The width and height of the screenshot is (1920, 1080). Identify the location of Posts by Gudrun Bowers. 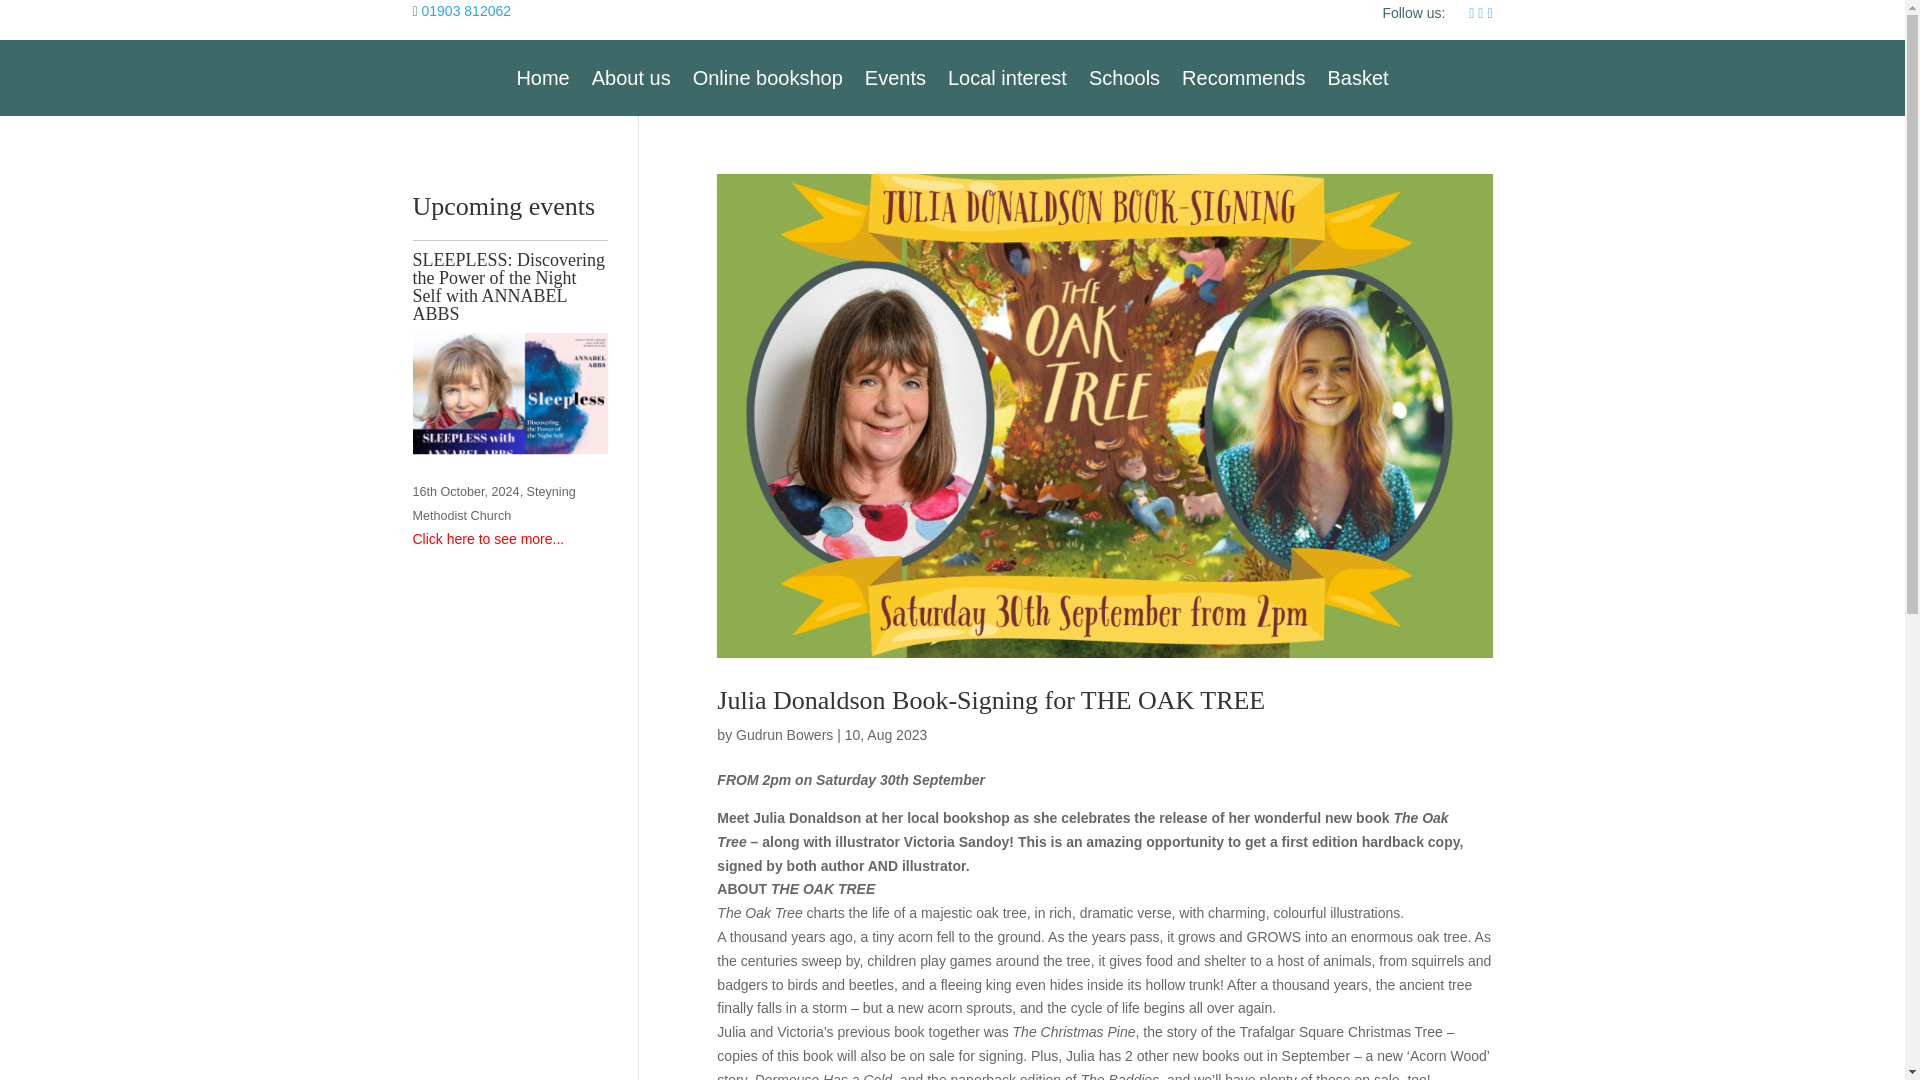
(784, 734).